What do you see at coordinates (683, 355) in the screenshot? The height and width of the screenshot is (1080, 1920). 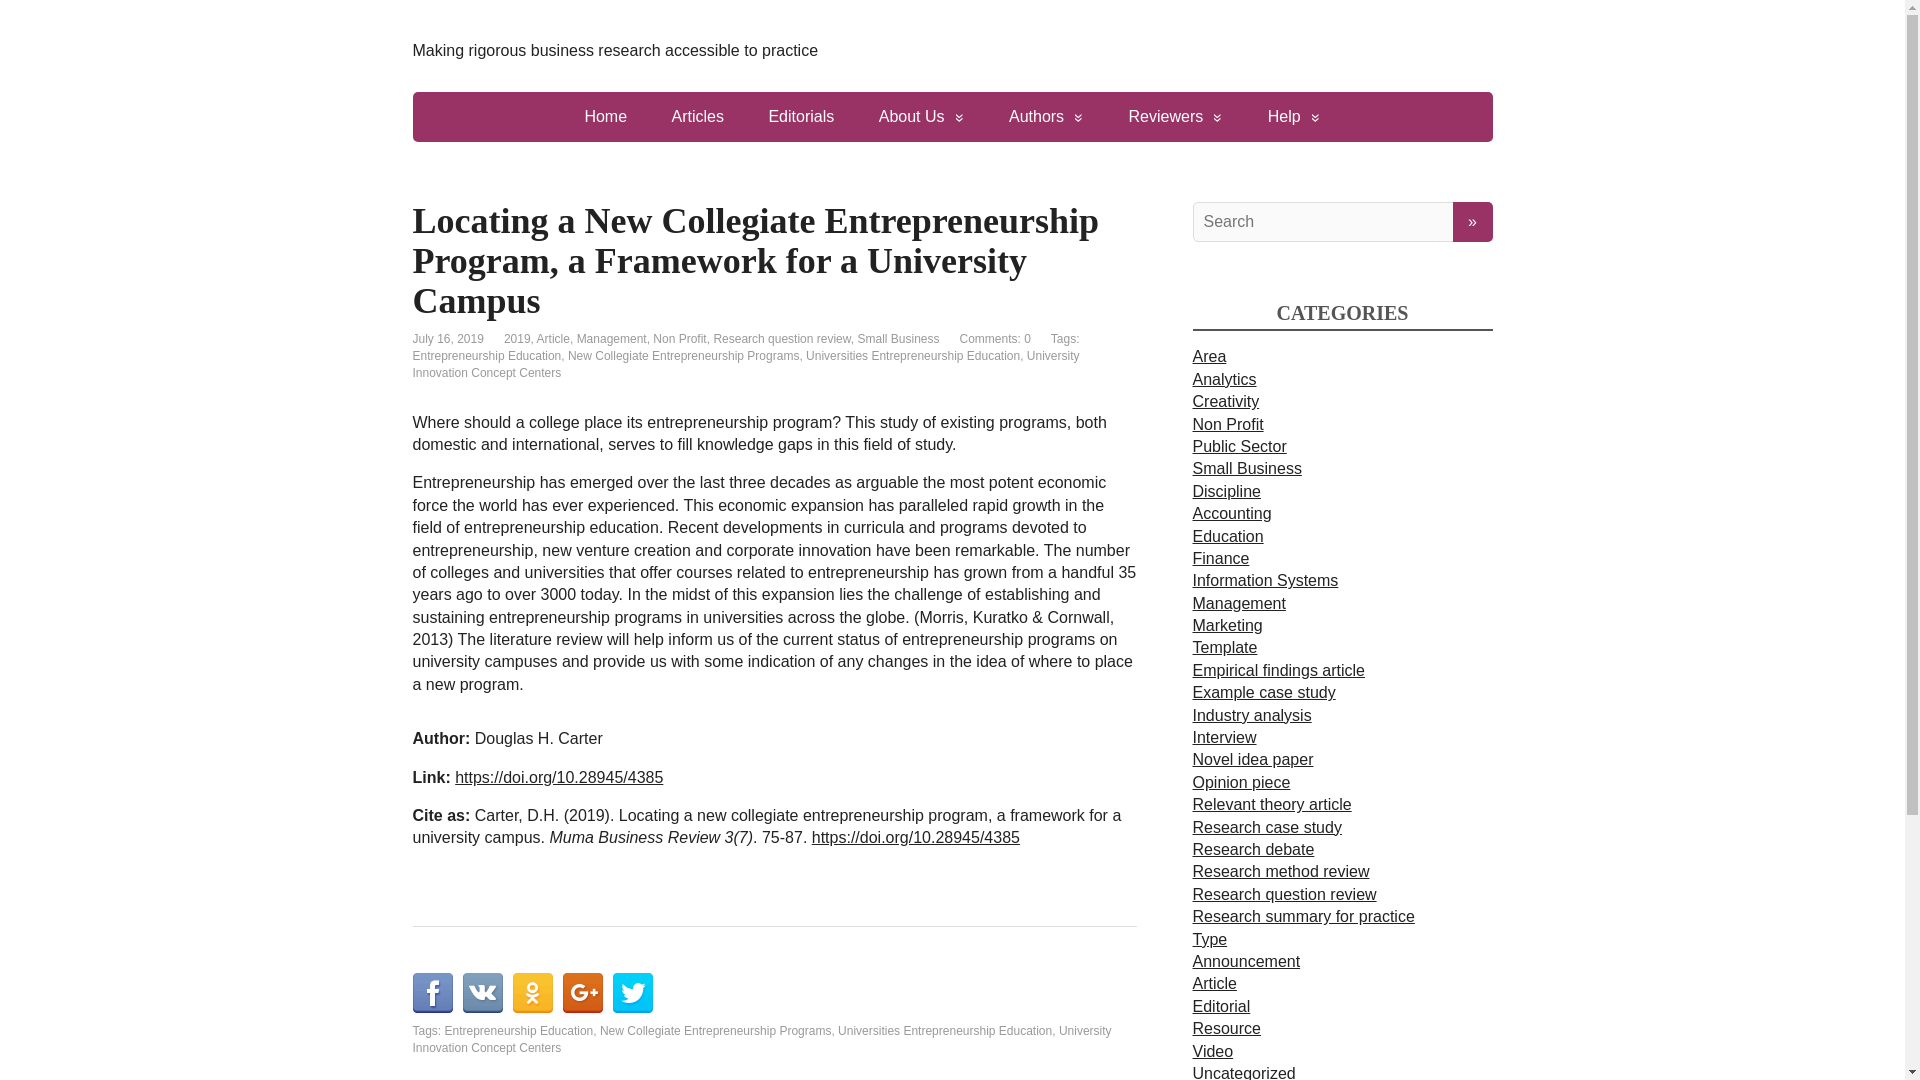 I see `New Collegiate Entrepreneurship Programs` at bounding box center [683, 355].